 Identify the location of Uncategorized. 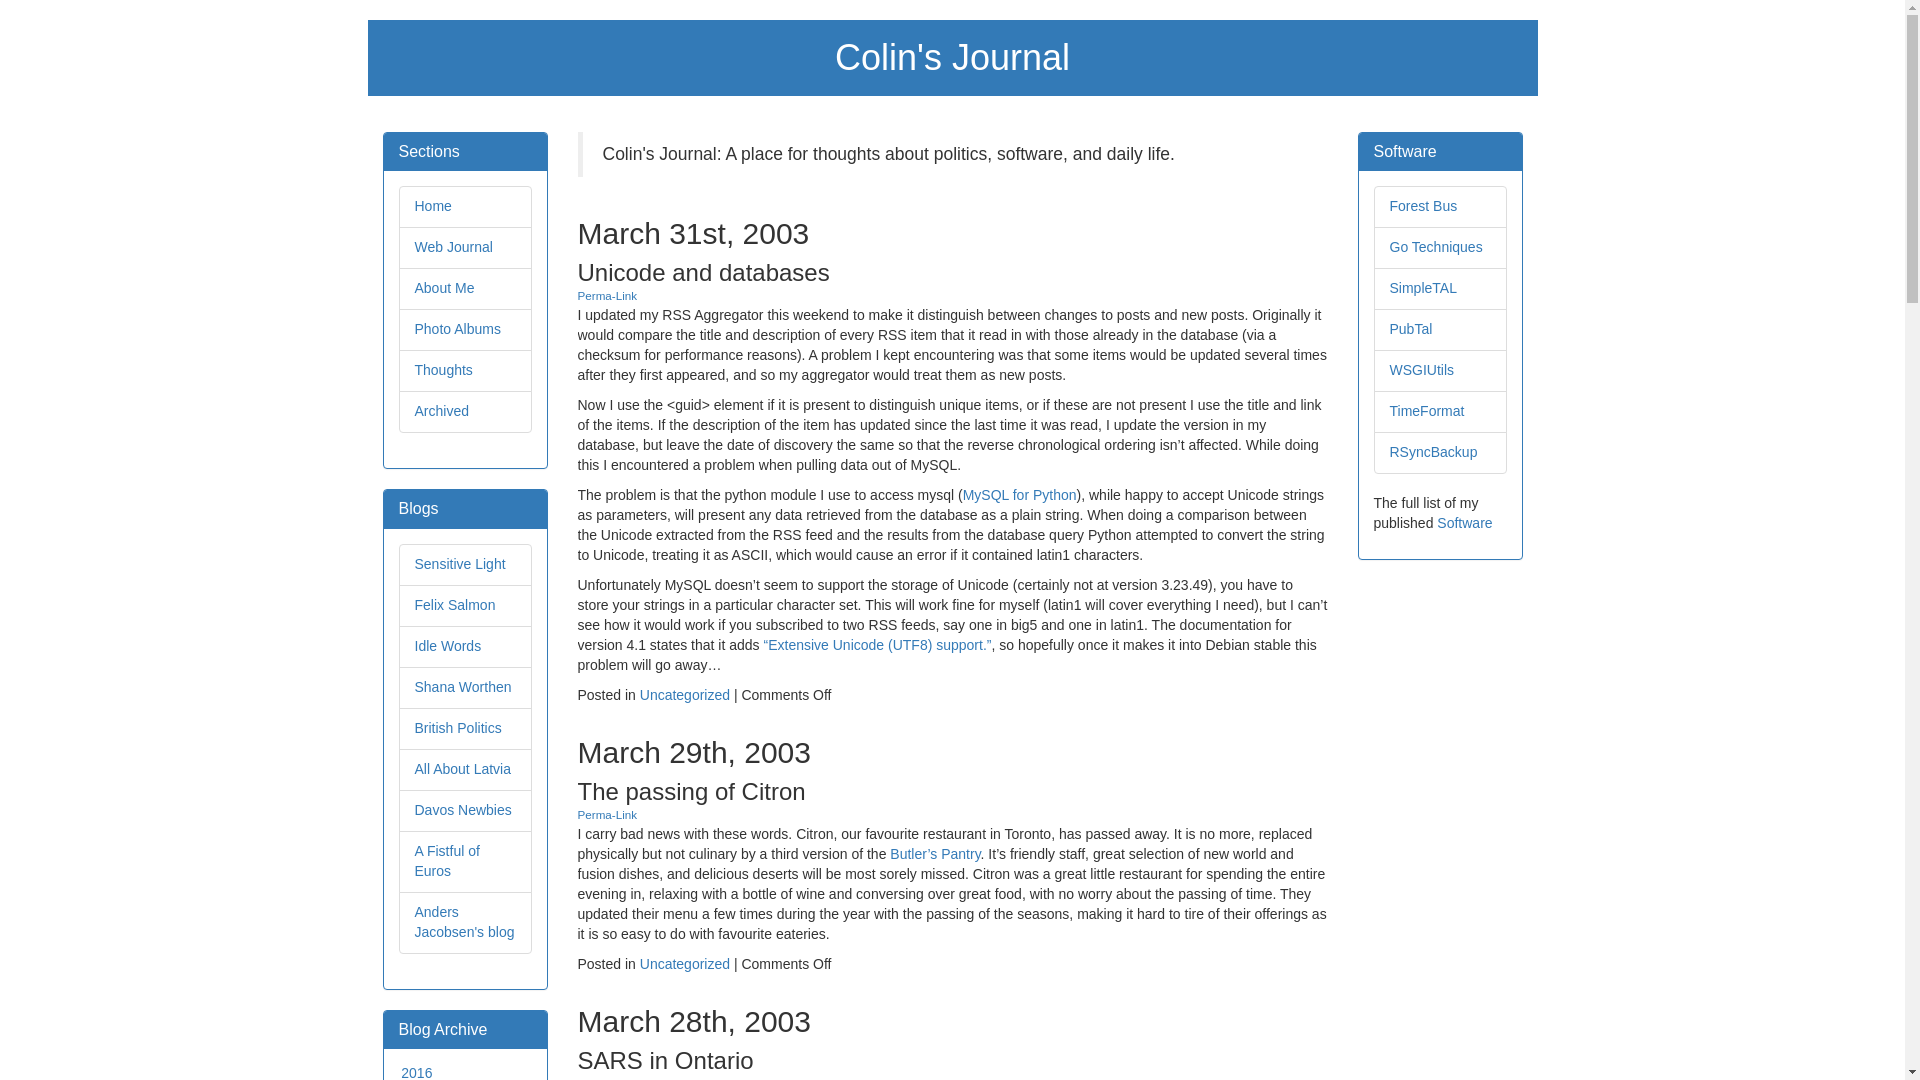
(684, 694).